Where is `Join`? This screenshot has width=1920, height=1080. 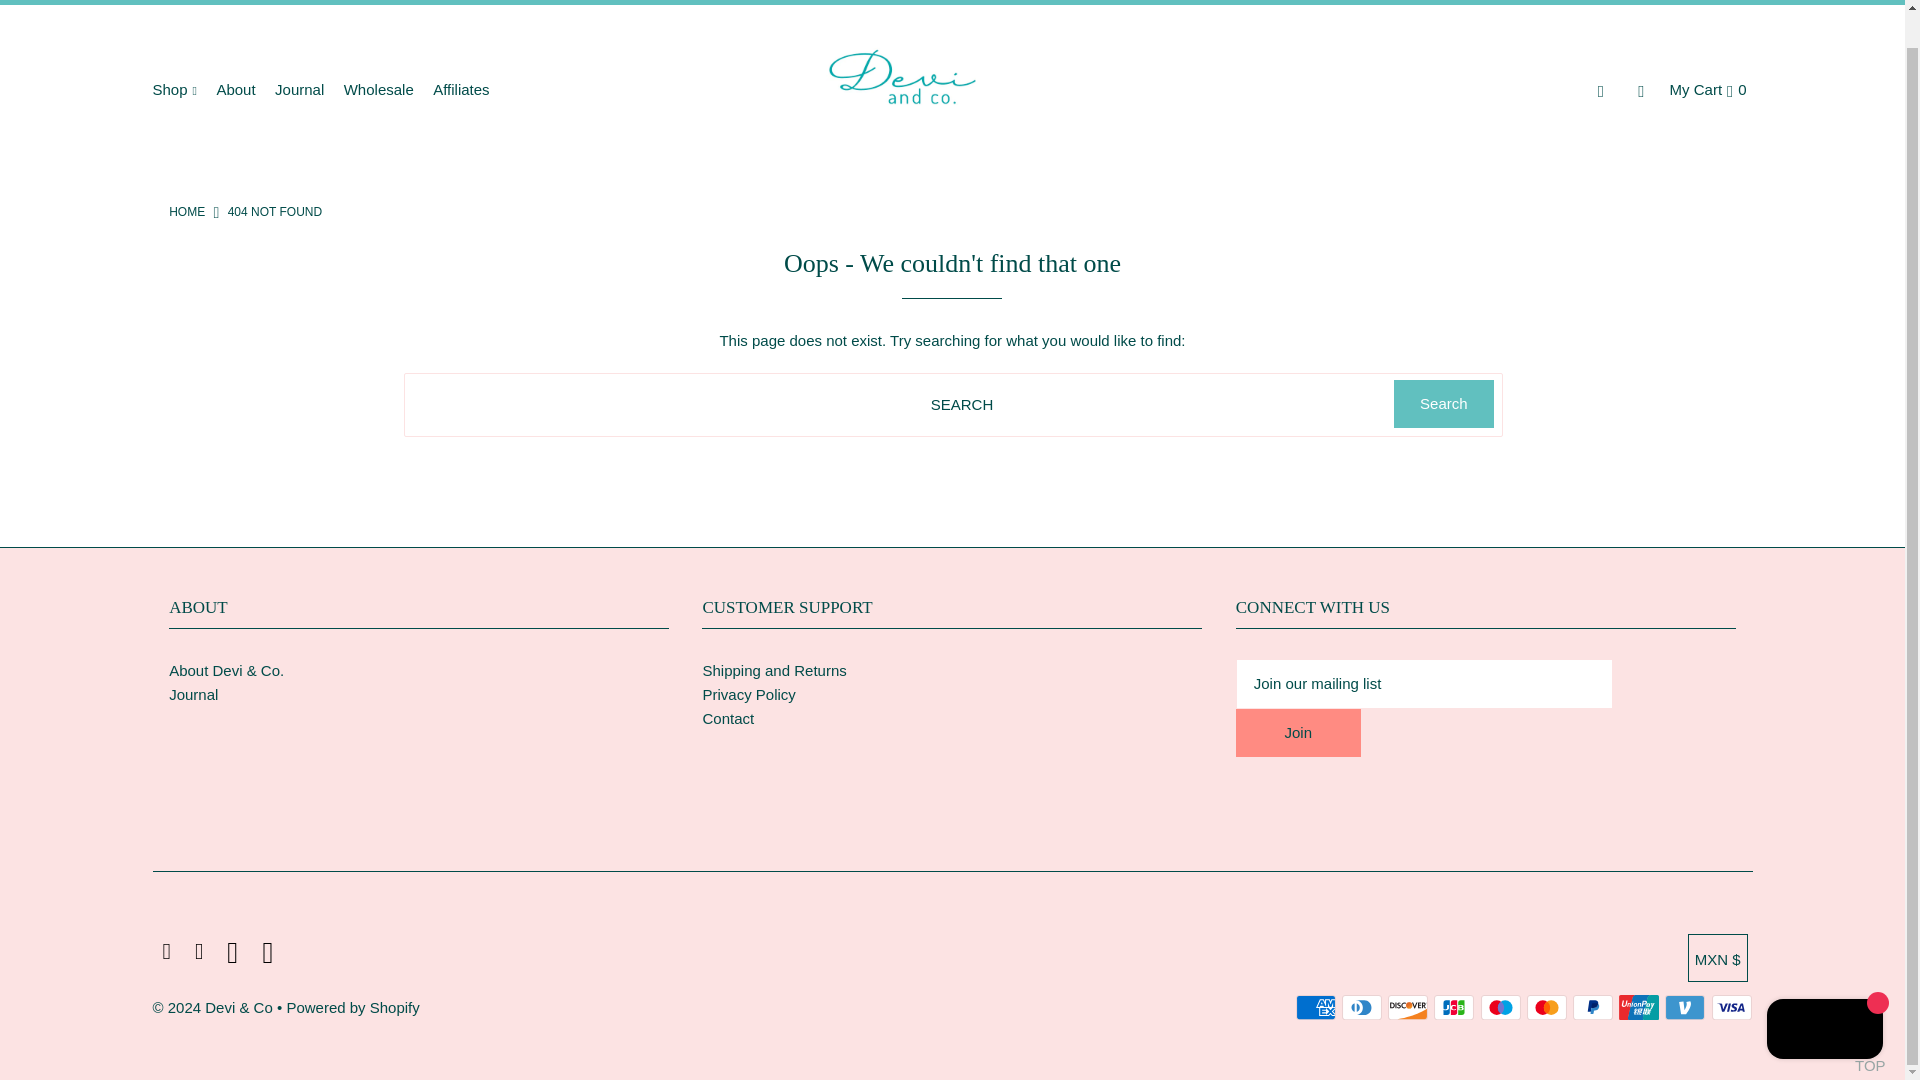 Join is located at coordinates (1298, 732).